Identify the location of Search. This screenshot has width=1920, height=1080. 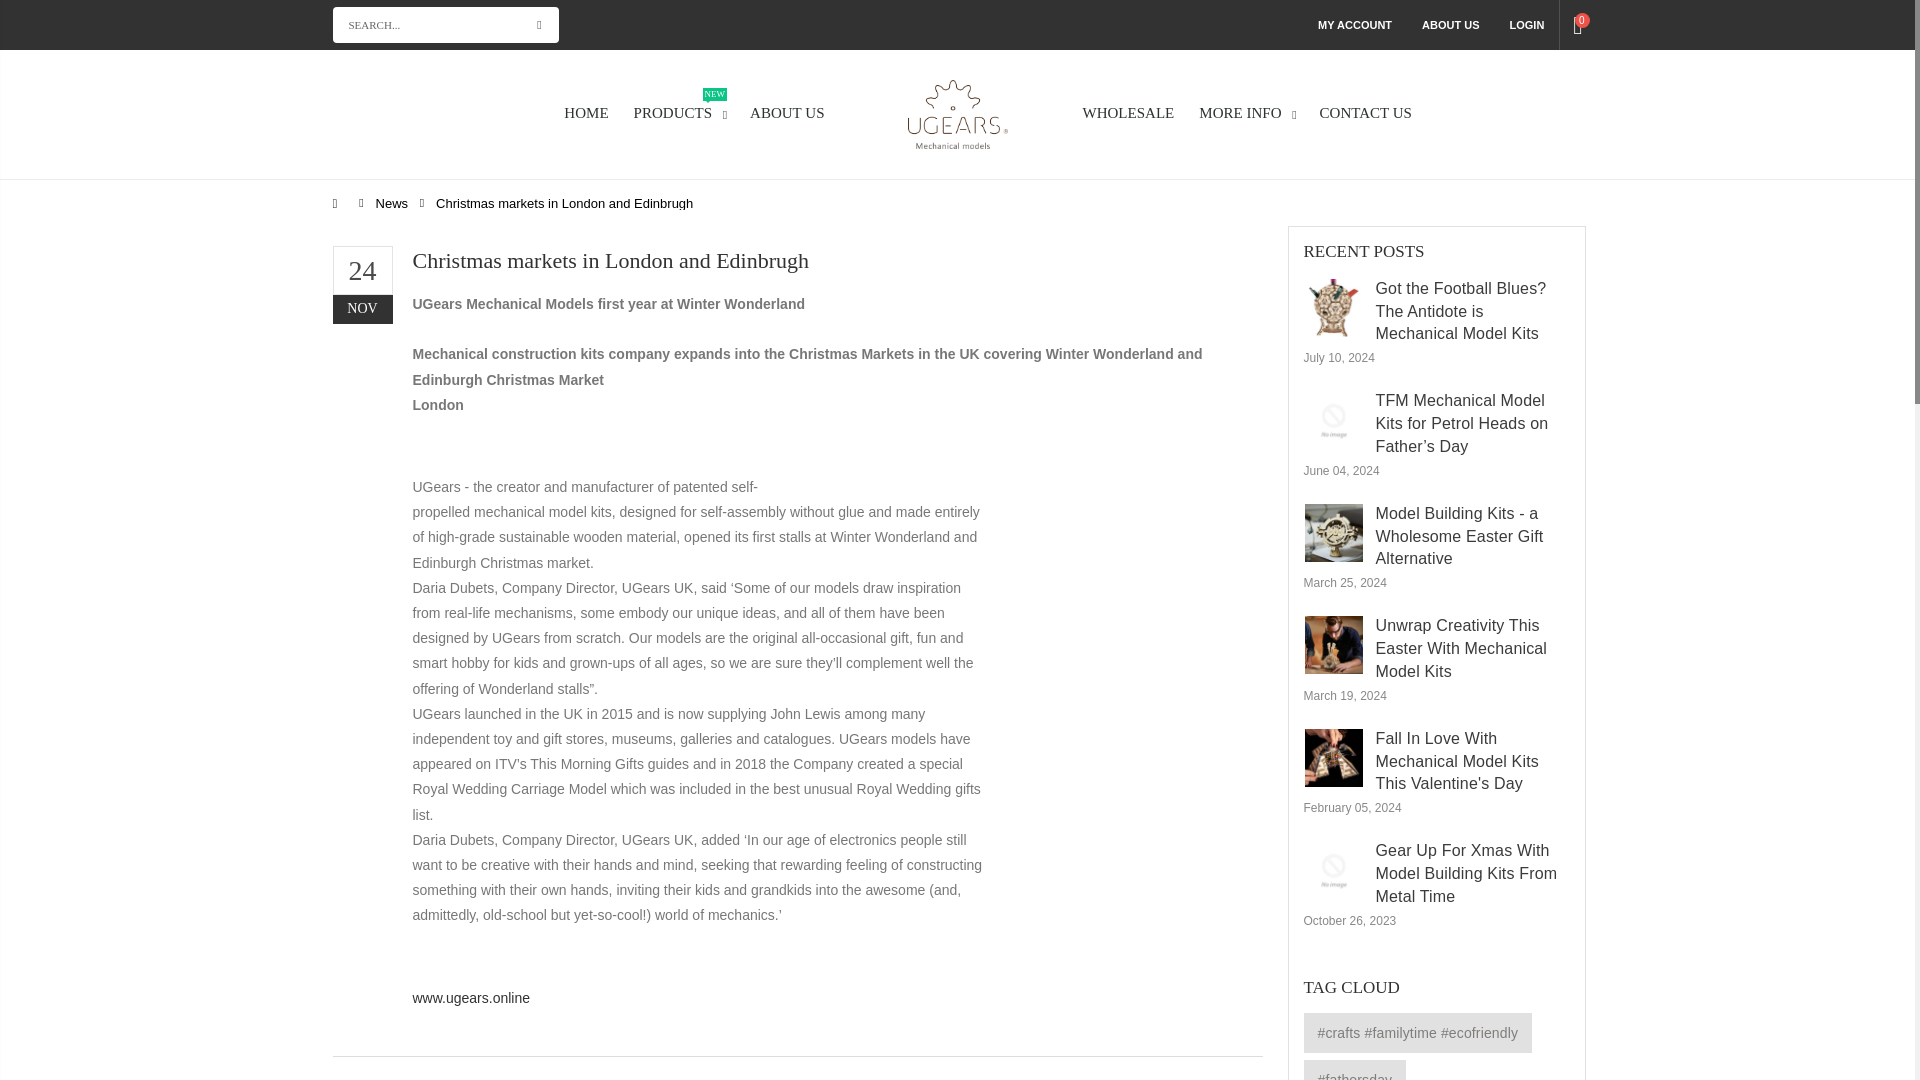
(540, 24).